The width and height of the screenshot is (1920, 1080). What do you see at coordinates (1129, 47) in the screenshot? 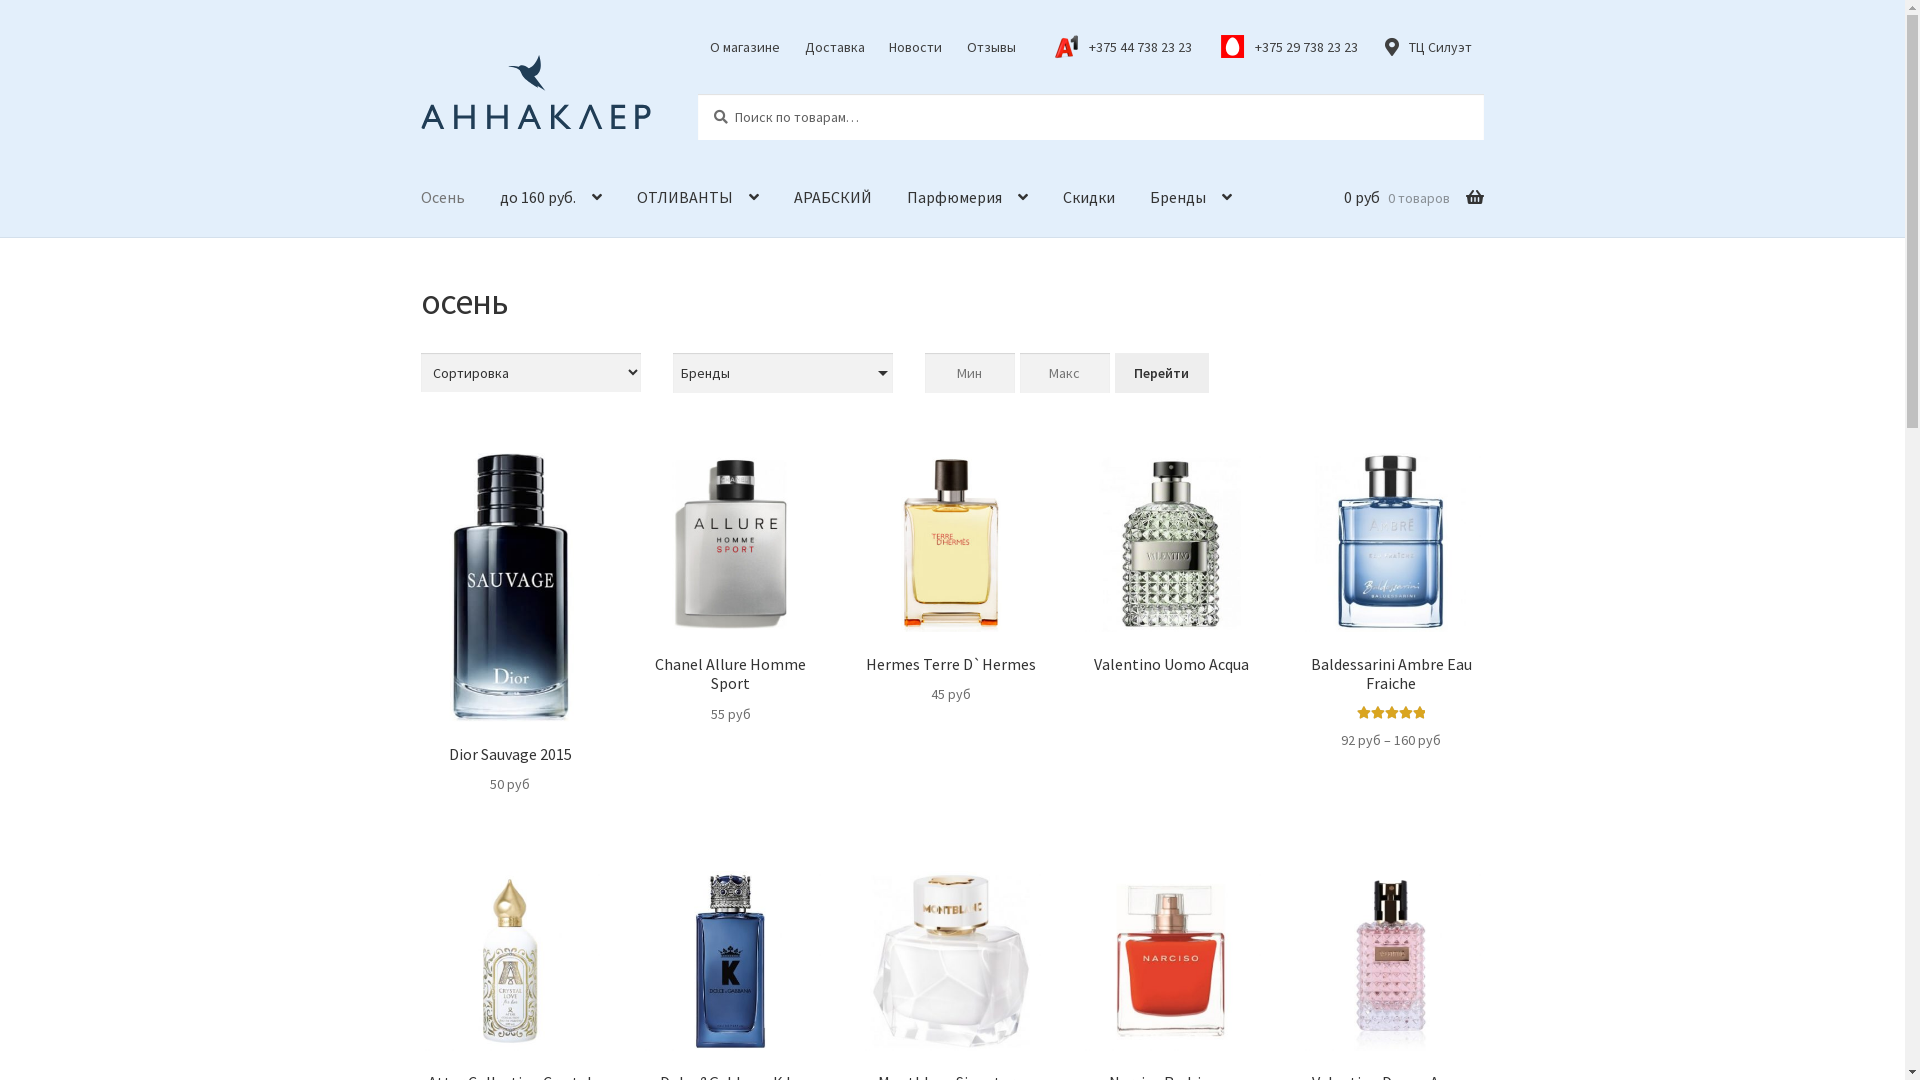
I see `+375 44 738 23 23` at bounding box center [1129, 47].